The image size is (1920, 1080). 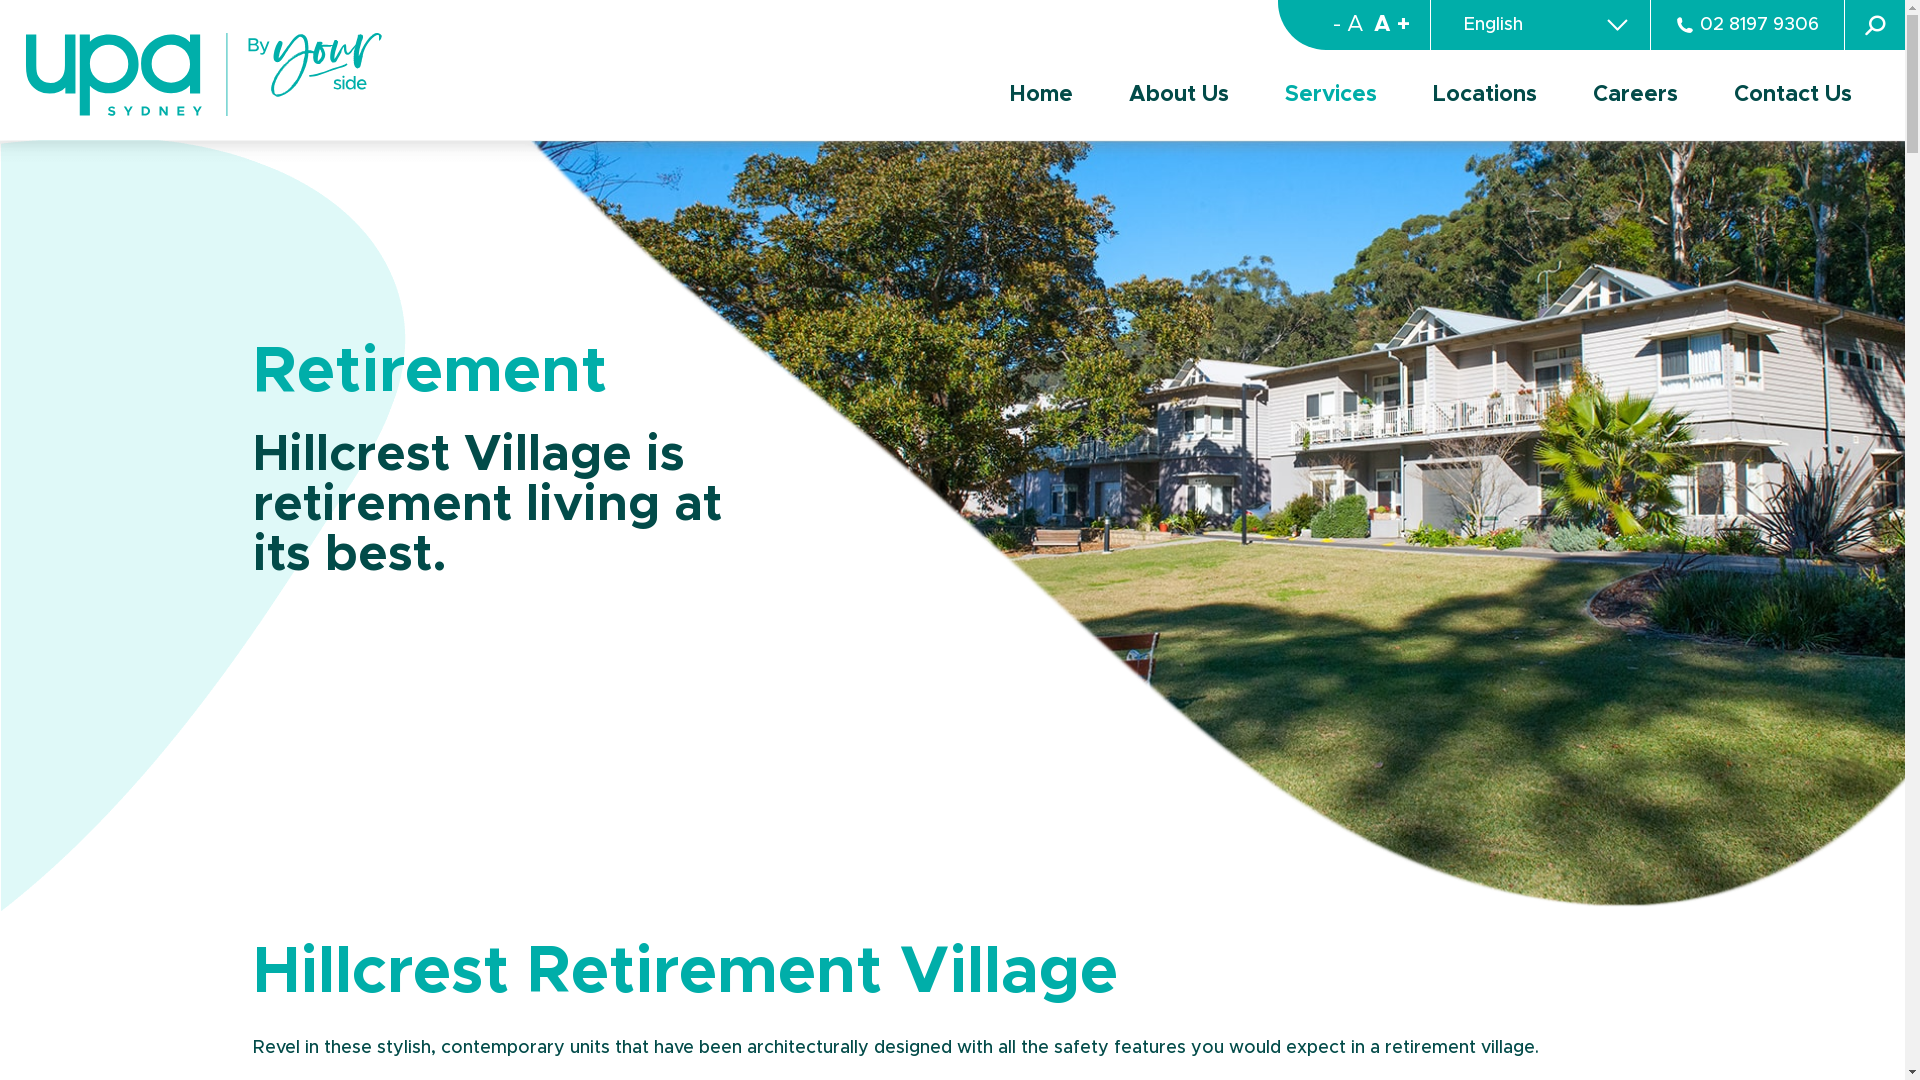 I want to click on Contact Us, so click(x=1793, y=96).